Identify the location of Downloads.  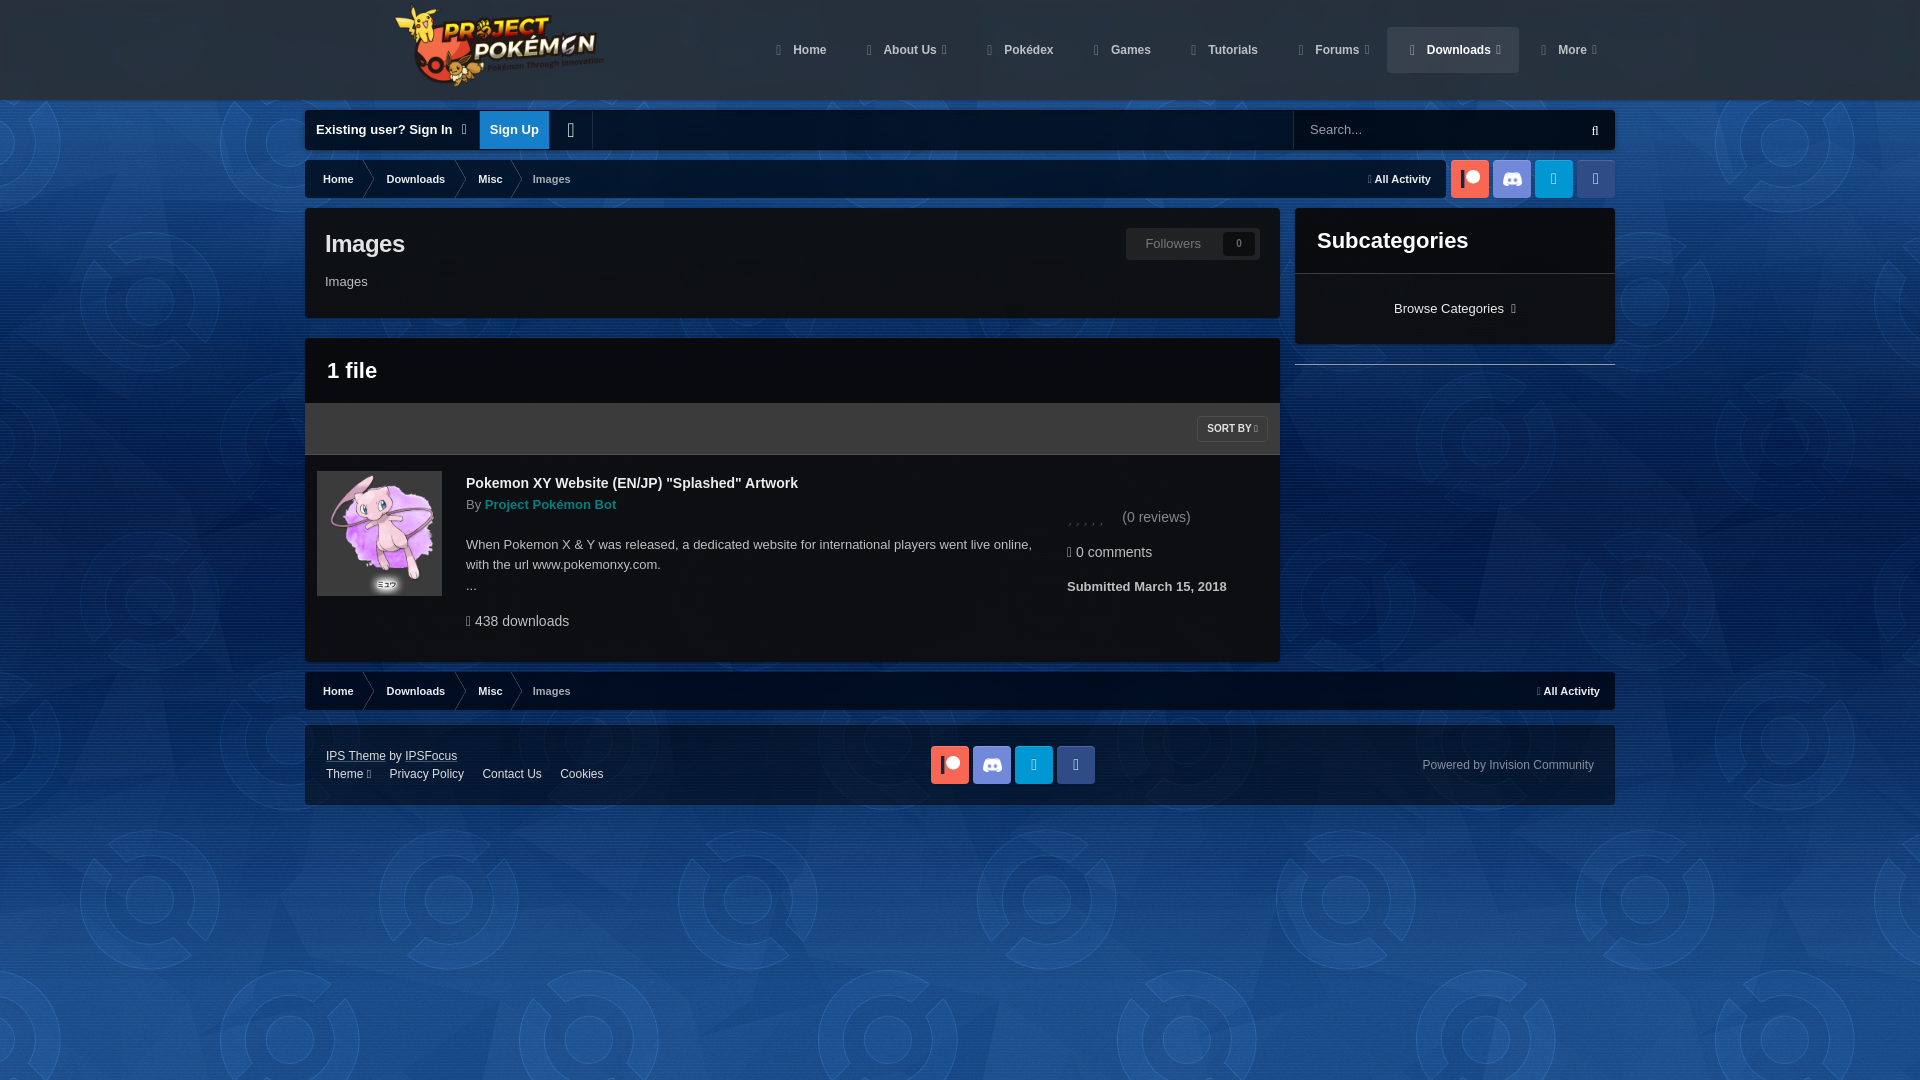
(1452, 50).